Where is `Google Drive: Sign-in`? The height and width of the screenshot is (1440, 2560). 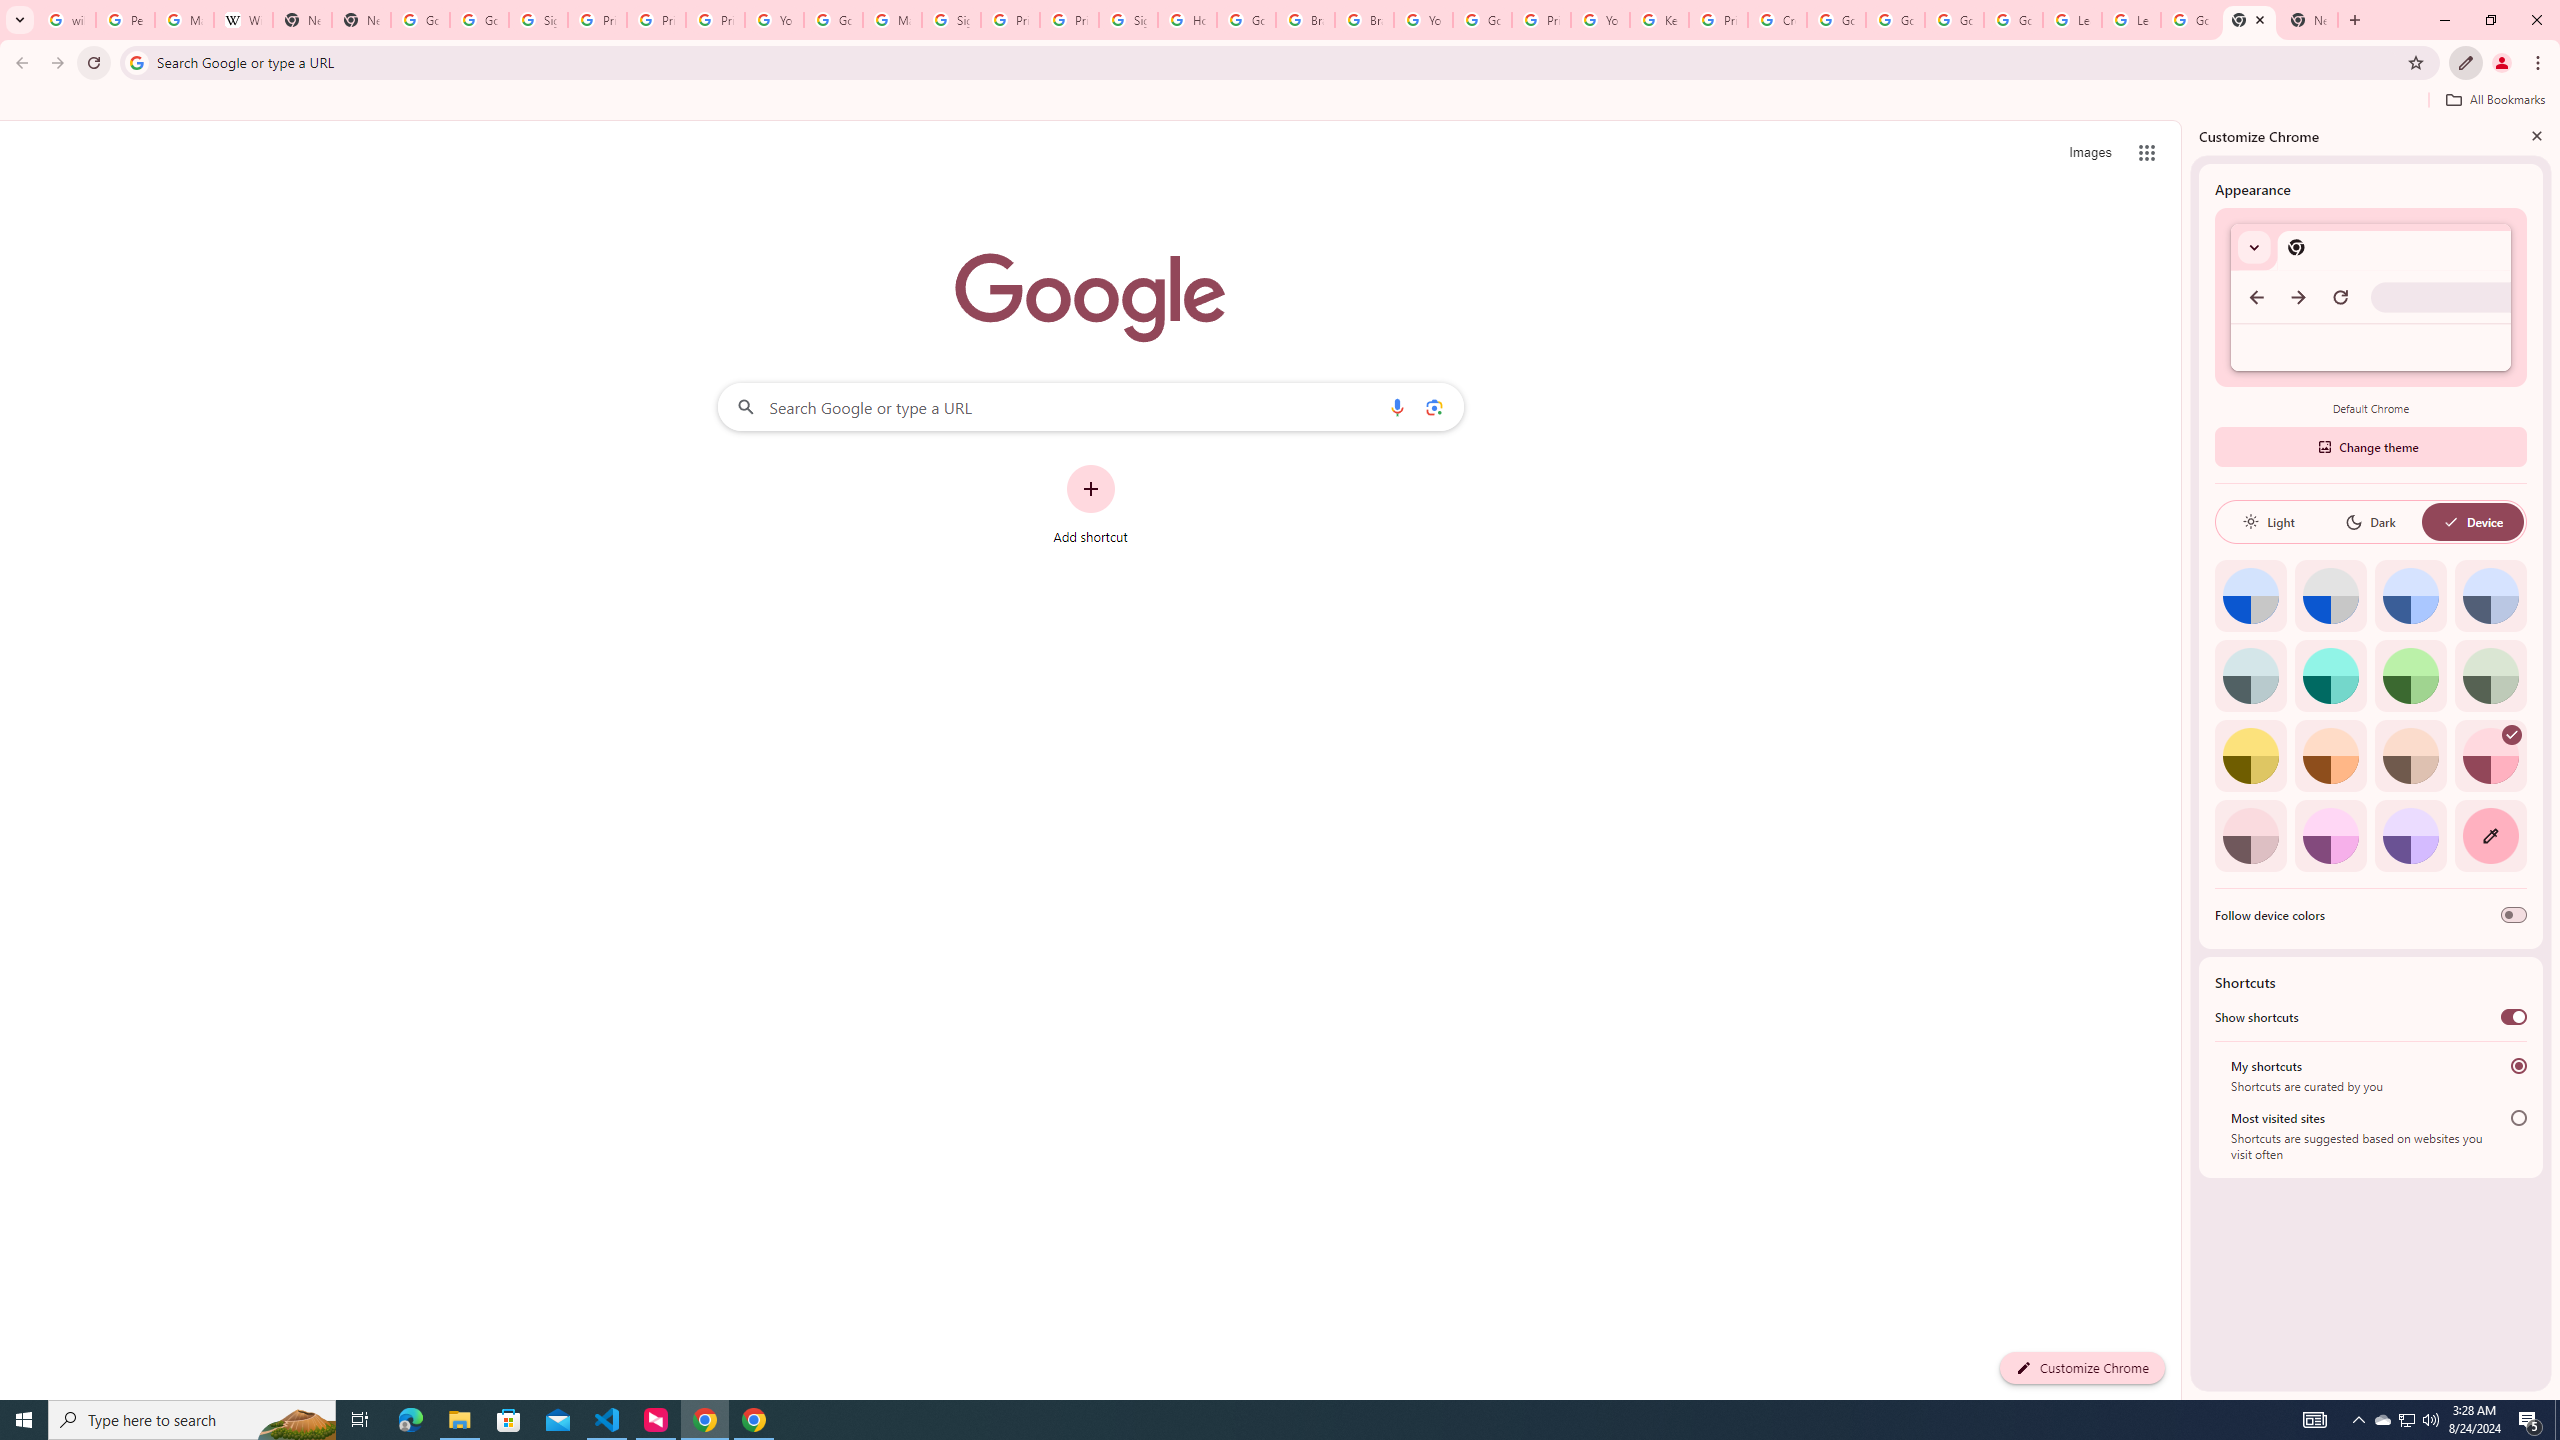
Google Drive: Sign-in is located at coordinates (478, 20).